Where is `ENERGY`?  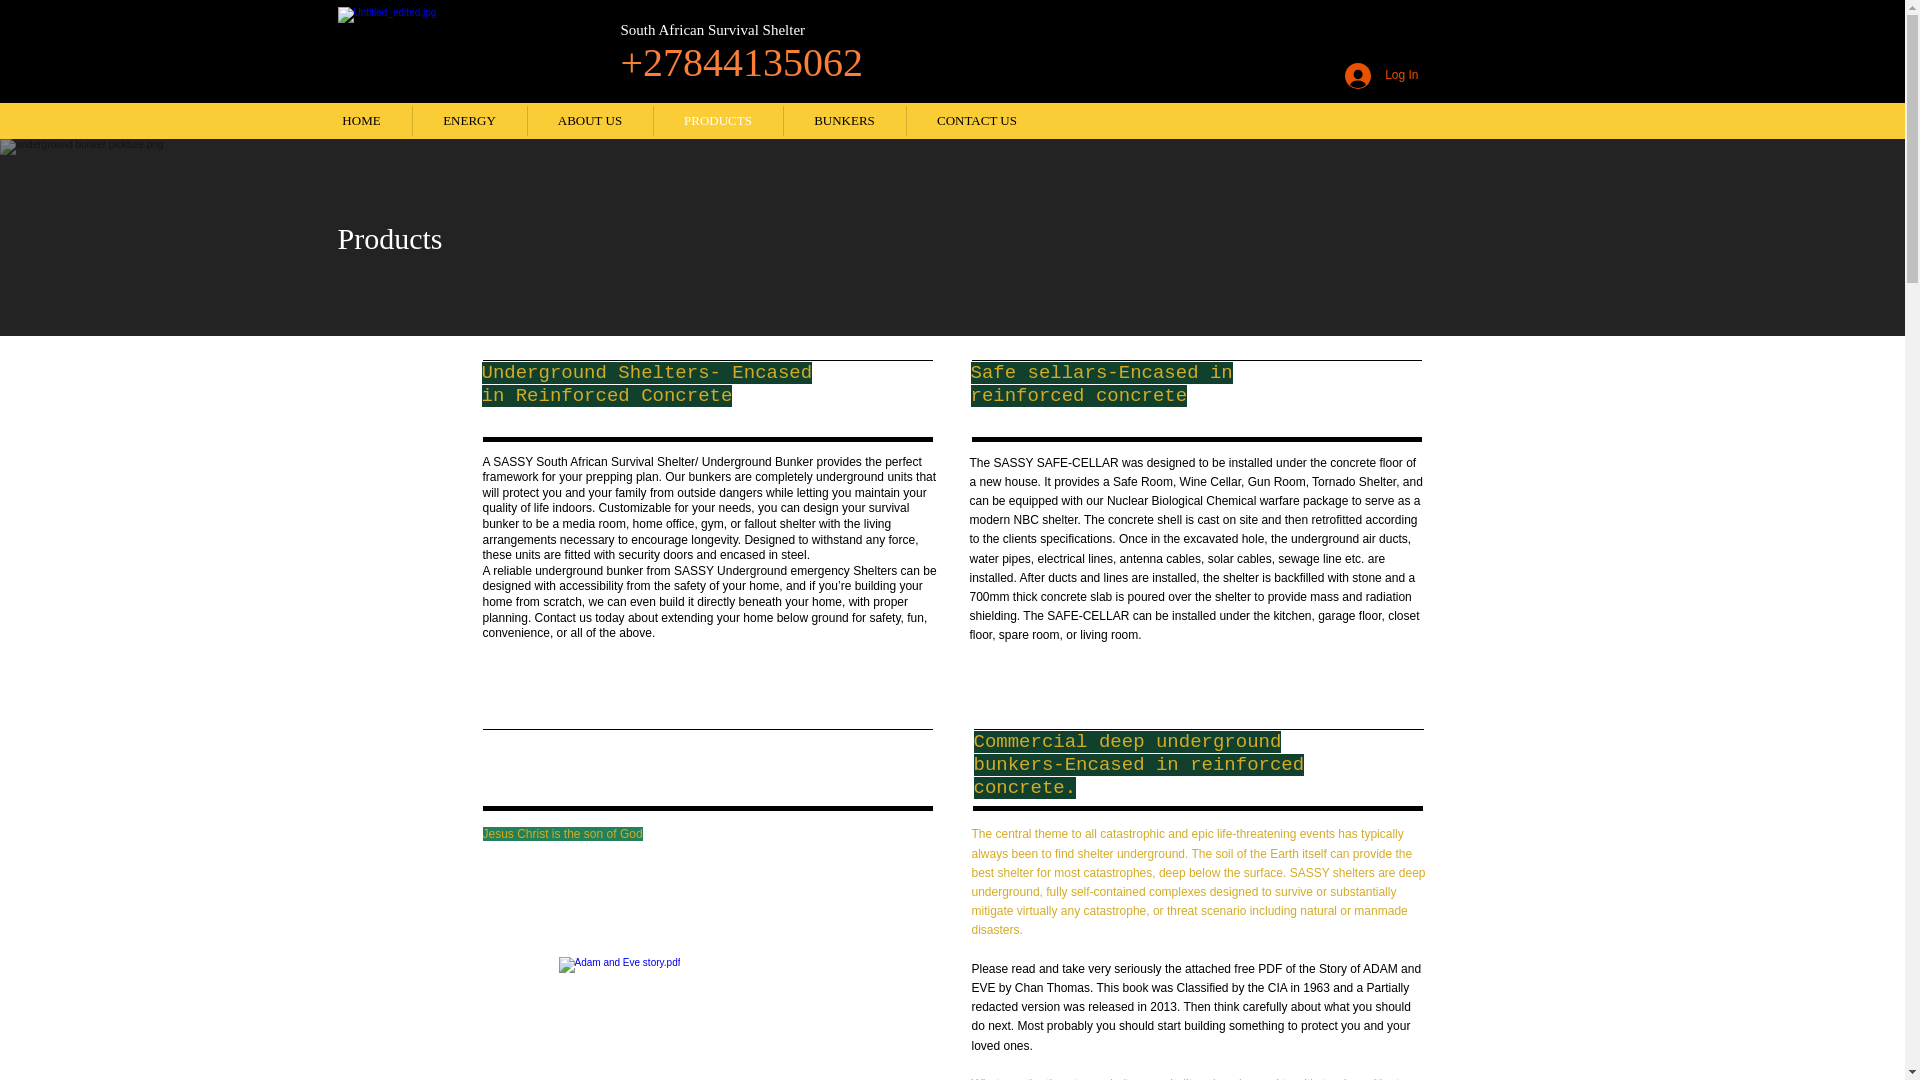 ENERGY is located at coordinates (469, 120).